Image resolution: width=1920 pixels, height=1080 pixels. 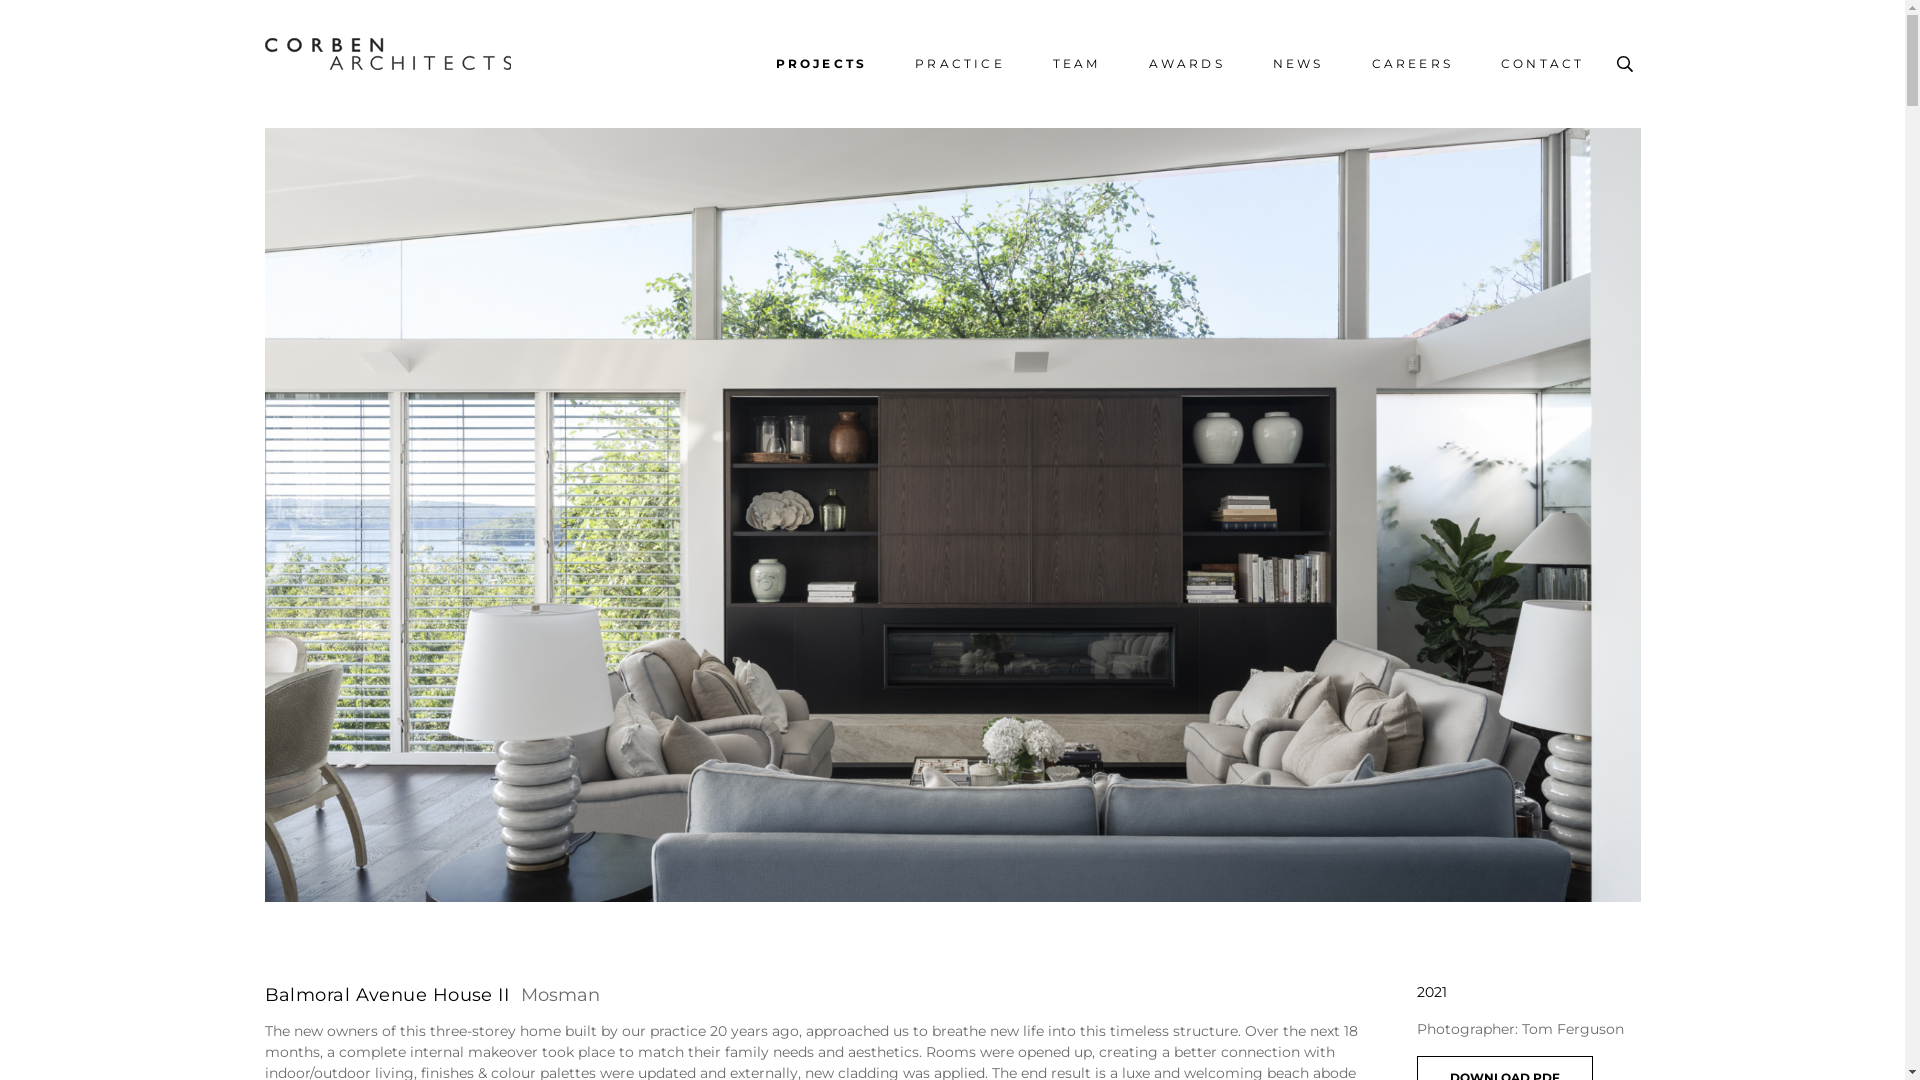 What do you see at coordinates (822, 64) in the screenshot?
I see `PROJECTS` at bounding box center [822, 64].